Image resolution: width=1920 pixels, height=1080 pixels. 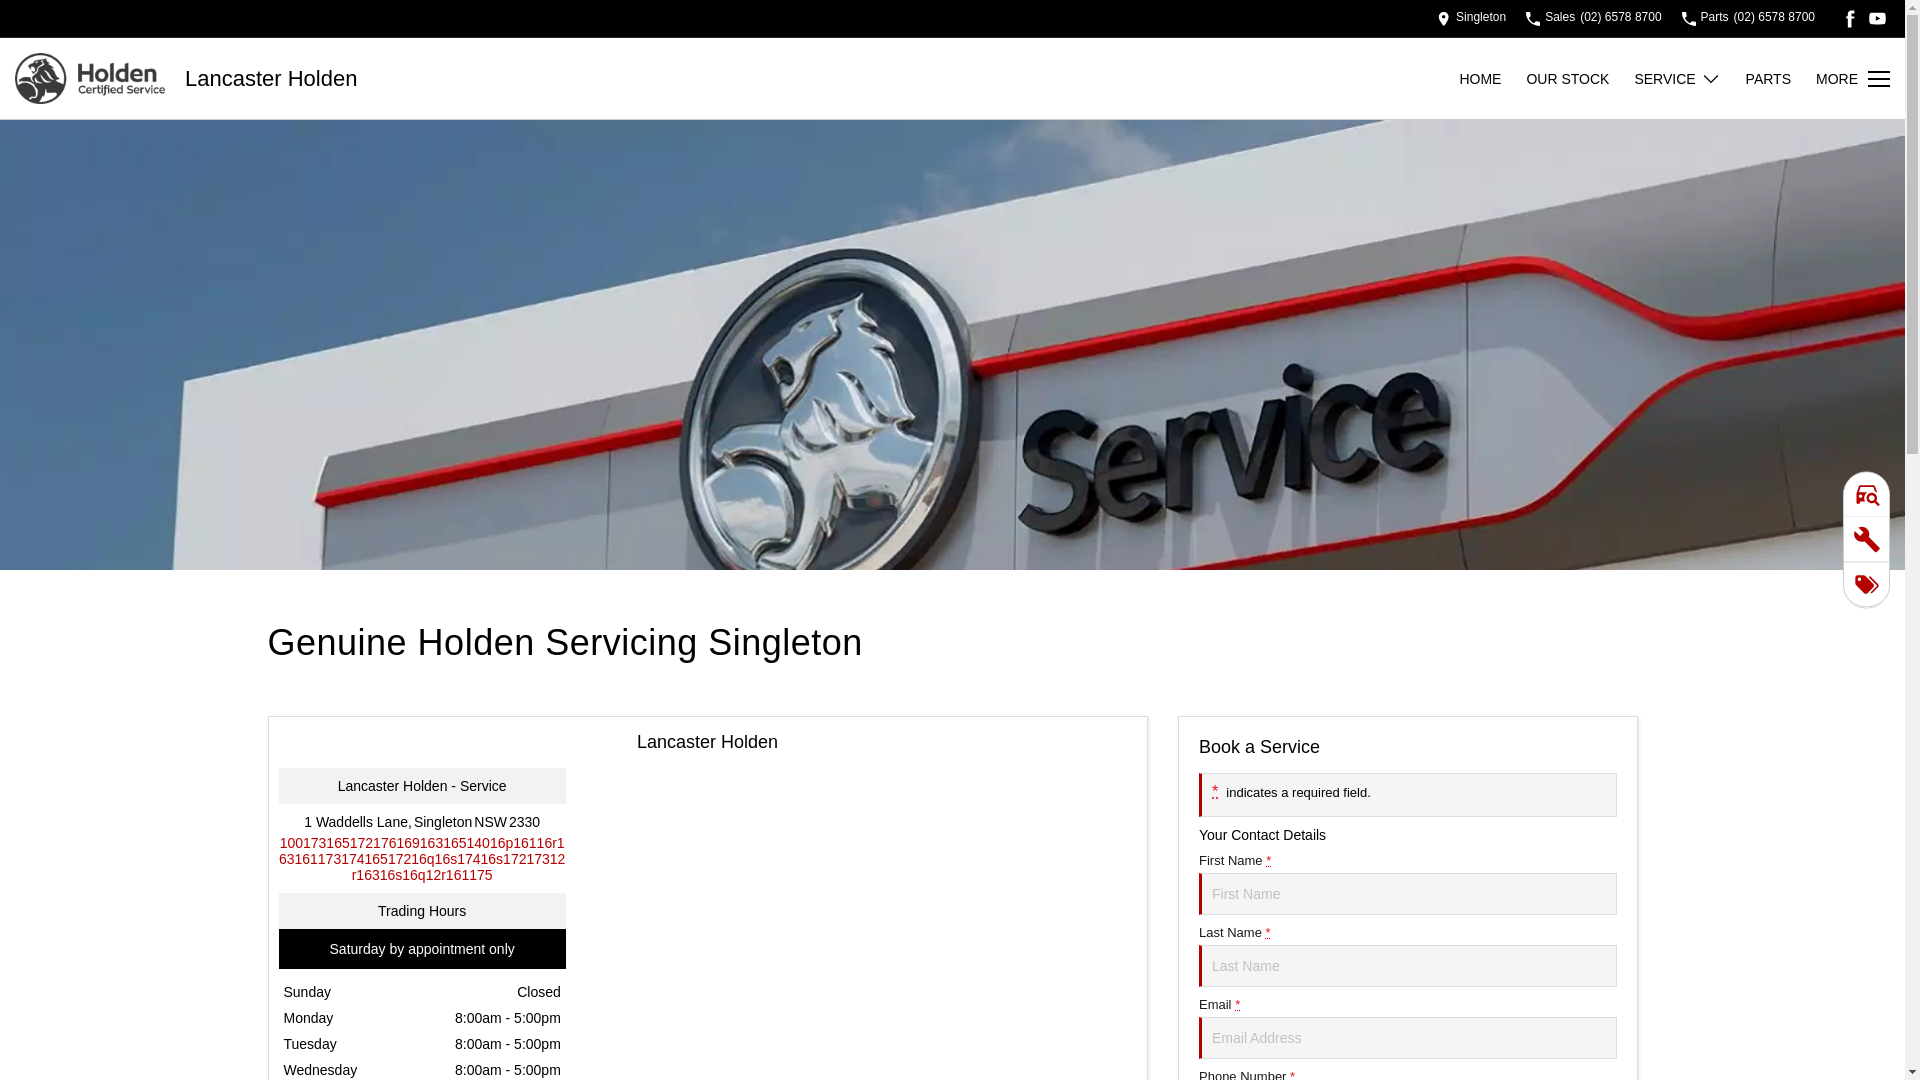 What do you see at coordinates (1748, 18) in the screenshot?
I see `Parts
(02) 6578 8700` at bounding box center [1748, 18].